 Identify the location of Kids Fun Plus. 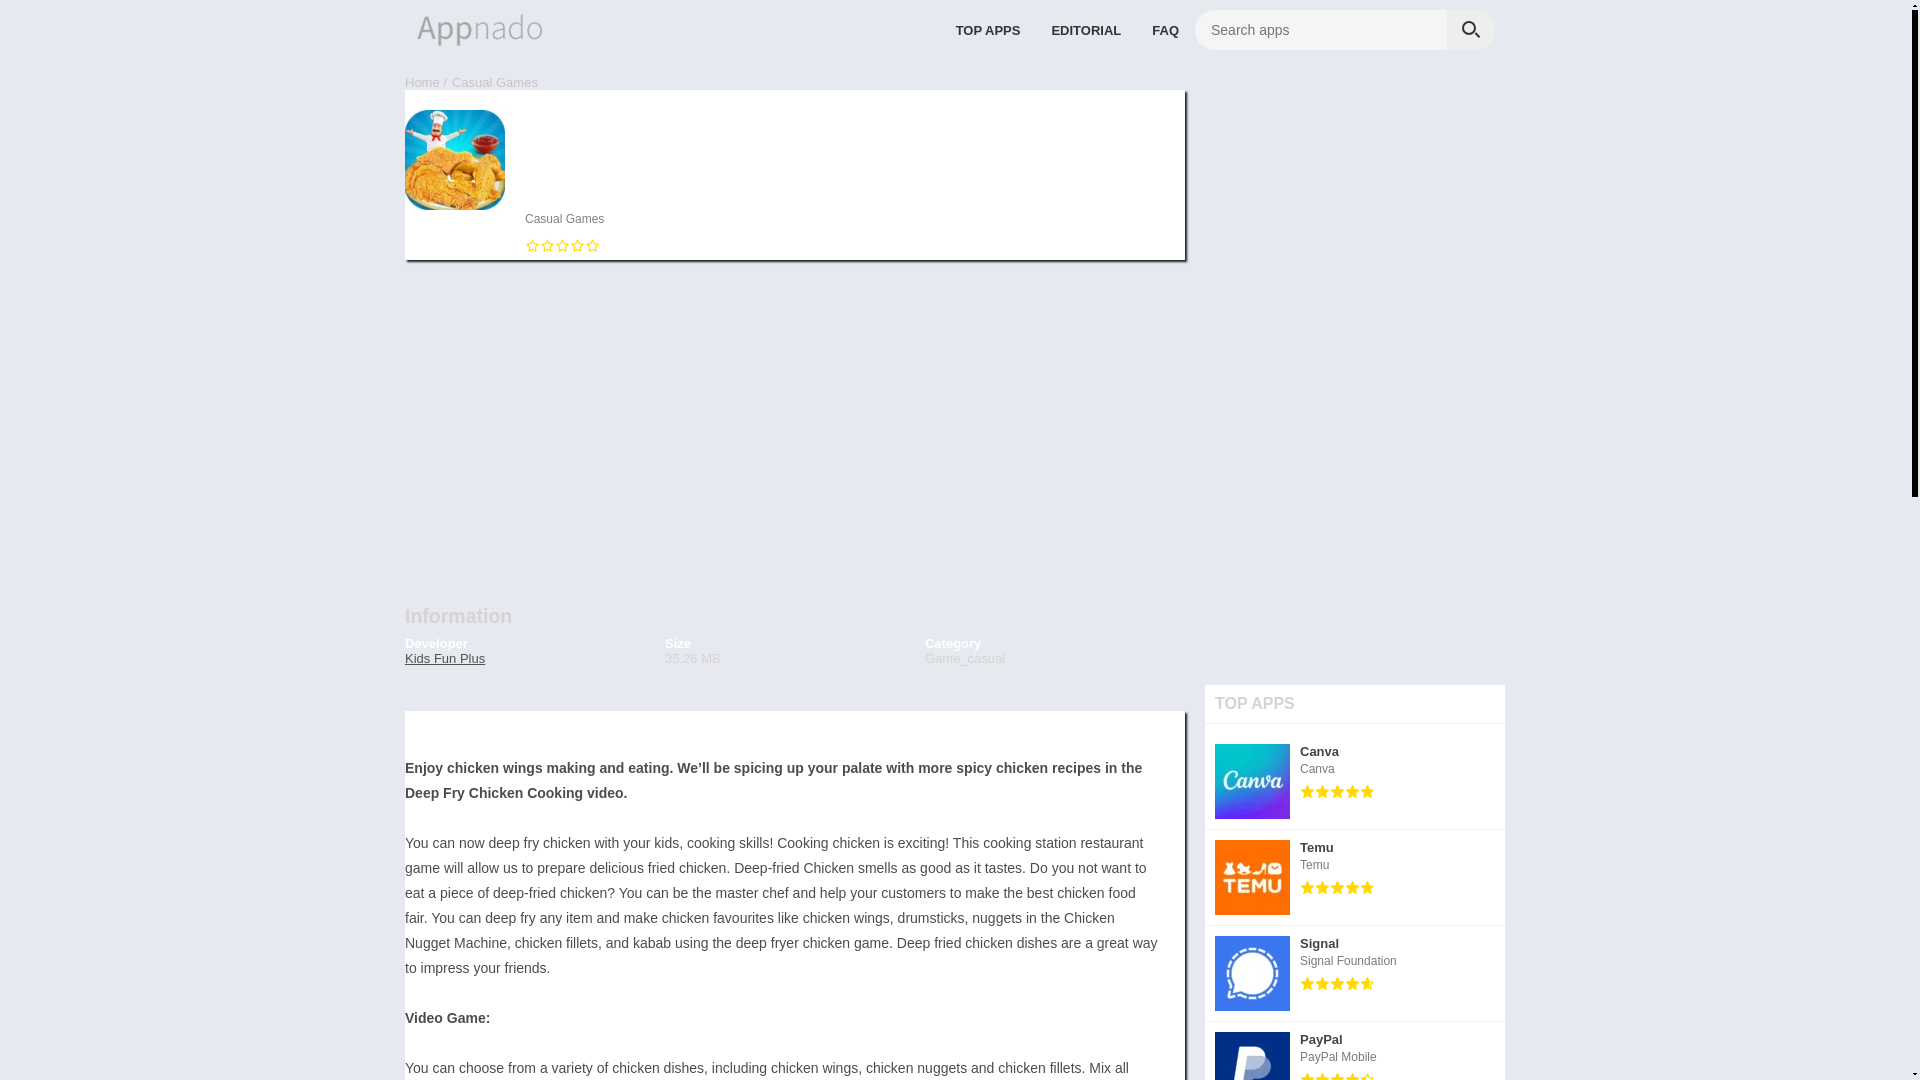
(1165, 29).